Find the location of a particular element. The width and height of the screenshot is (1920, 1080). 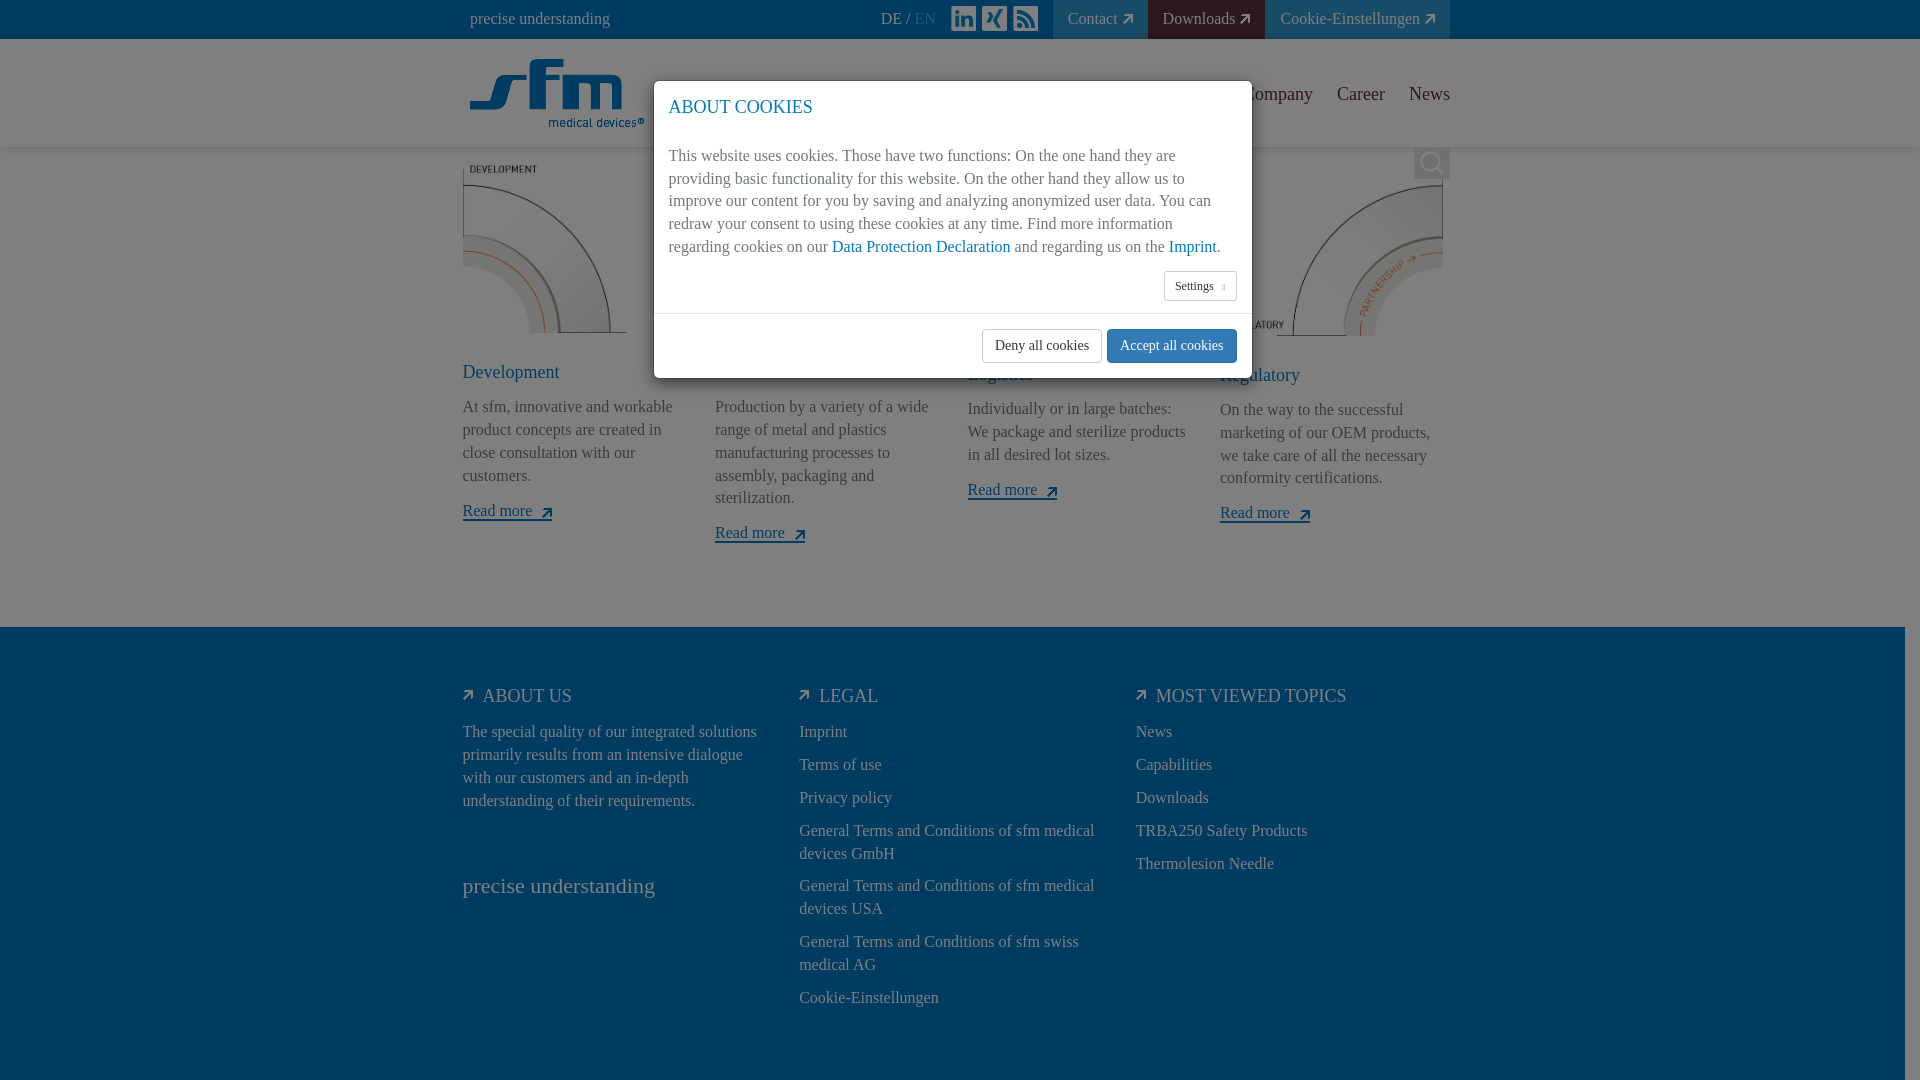

Competence Production is located at coordinates (826, 244).